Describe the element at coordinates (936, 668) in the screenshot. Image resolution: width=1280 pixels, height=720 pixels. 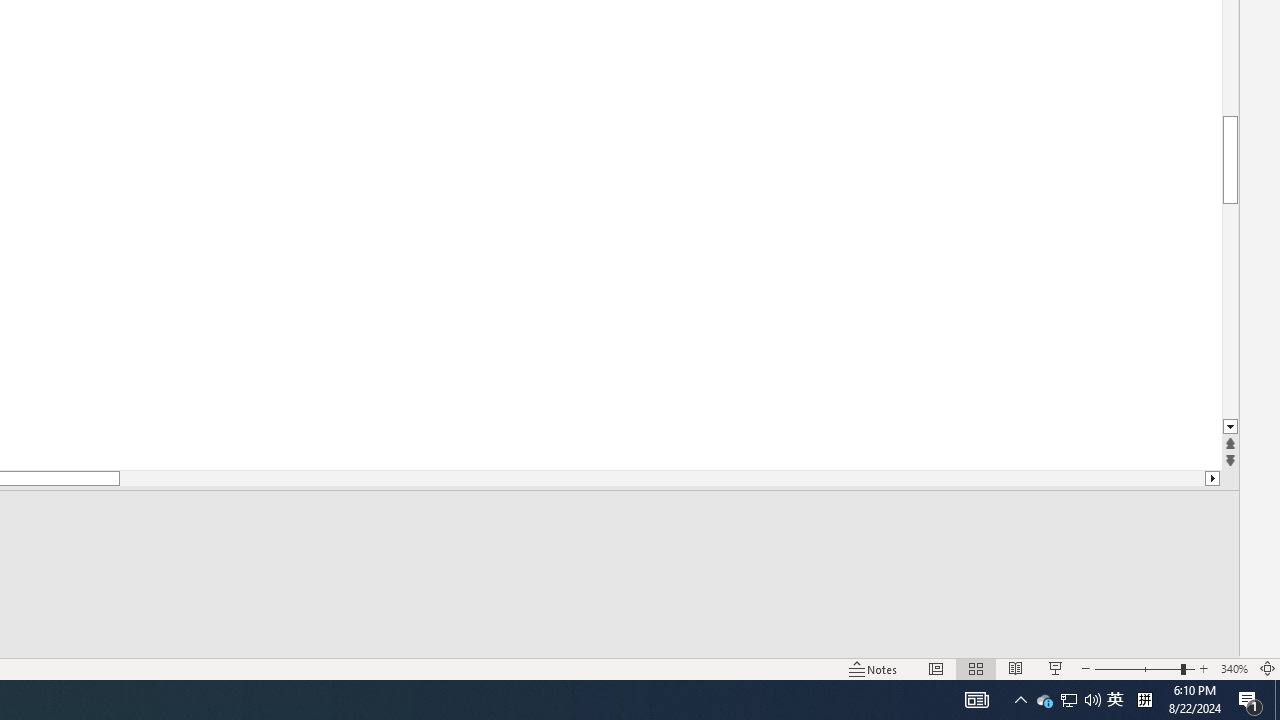
I see `Normal` at that location.